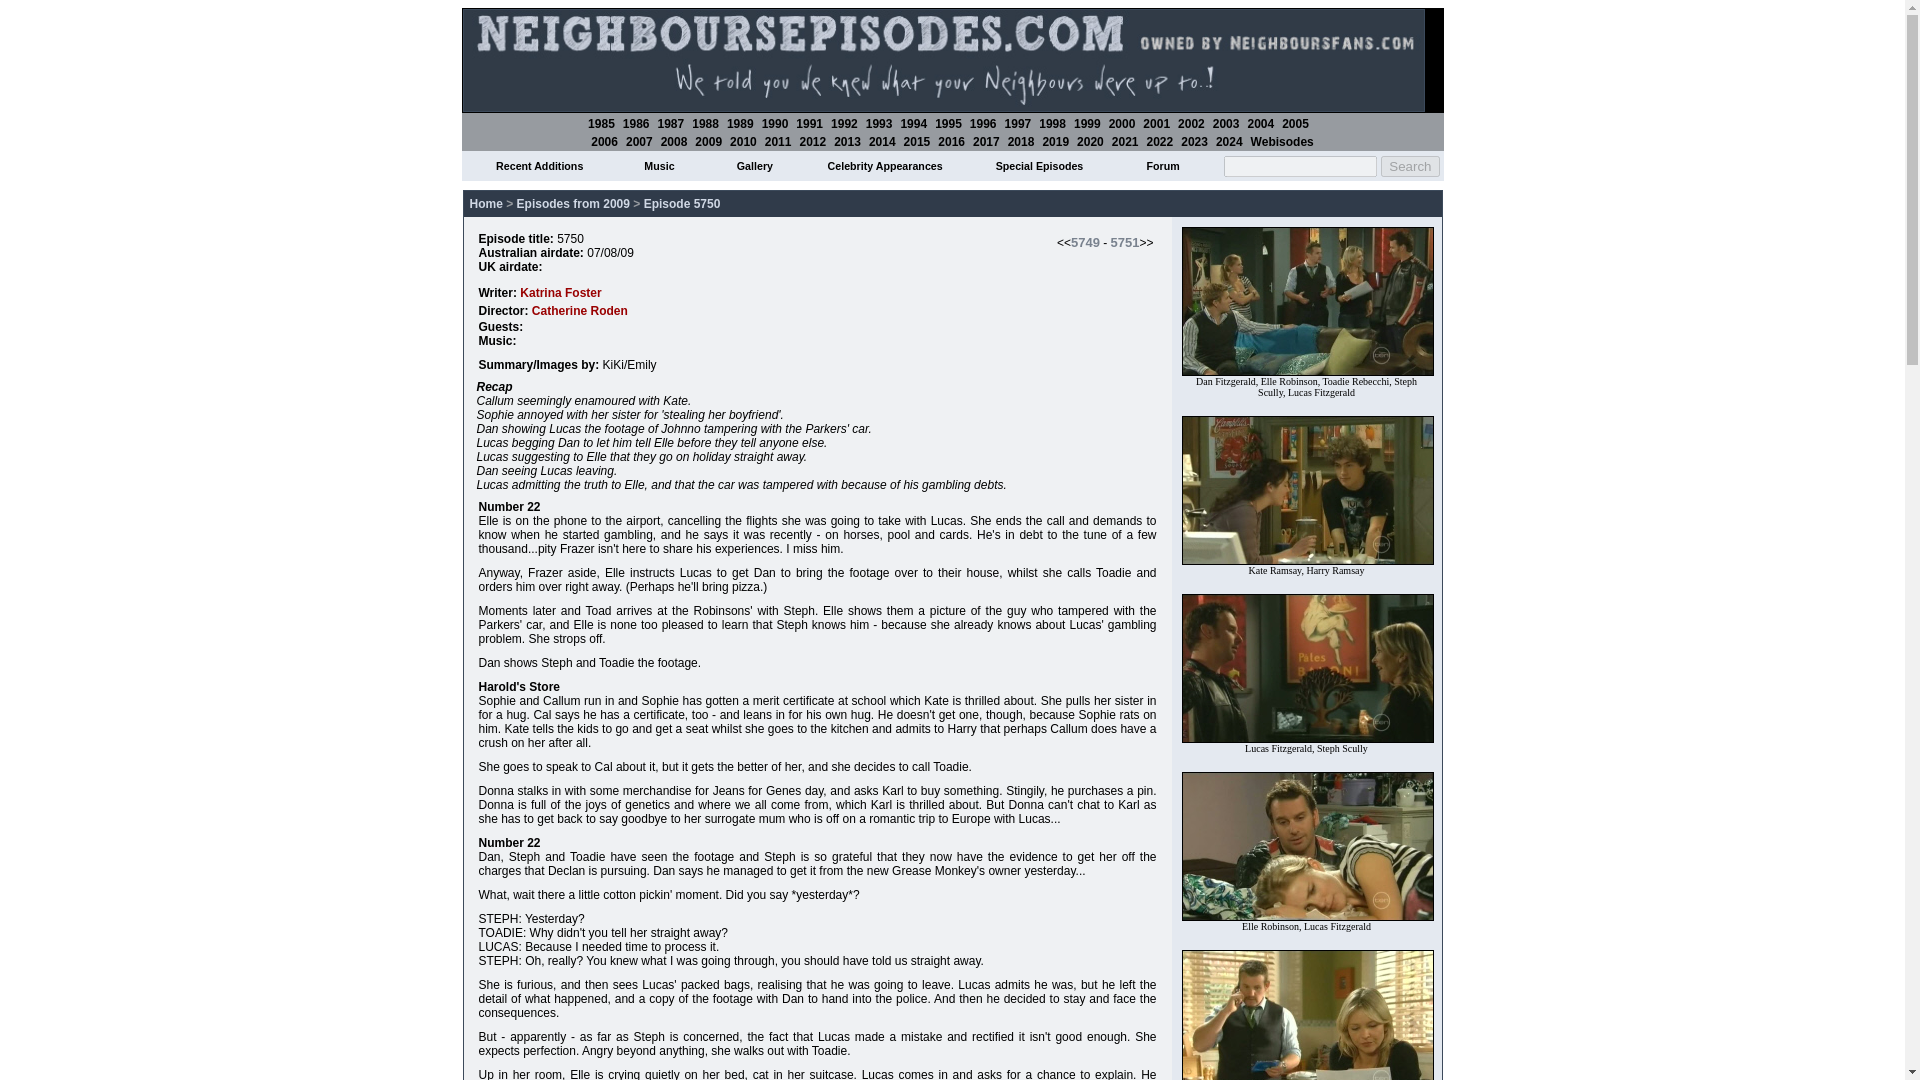 The image size is (1920, 1080). What do you see at coordinates (636, 123) in the screenshot?
I see `1986` at bounding box center [636, 123].